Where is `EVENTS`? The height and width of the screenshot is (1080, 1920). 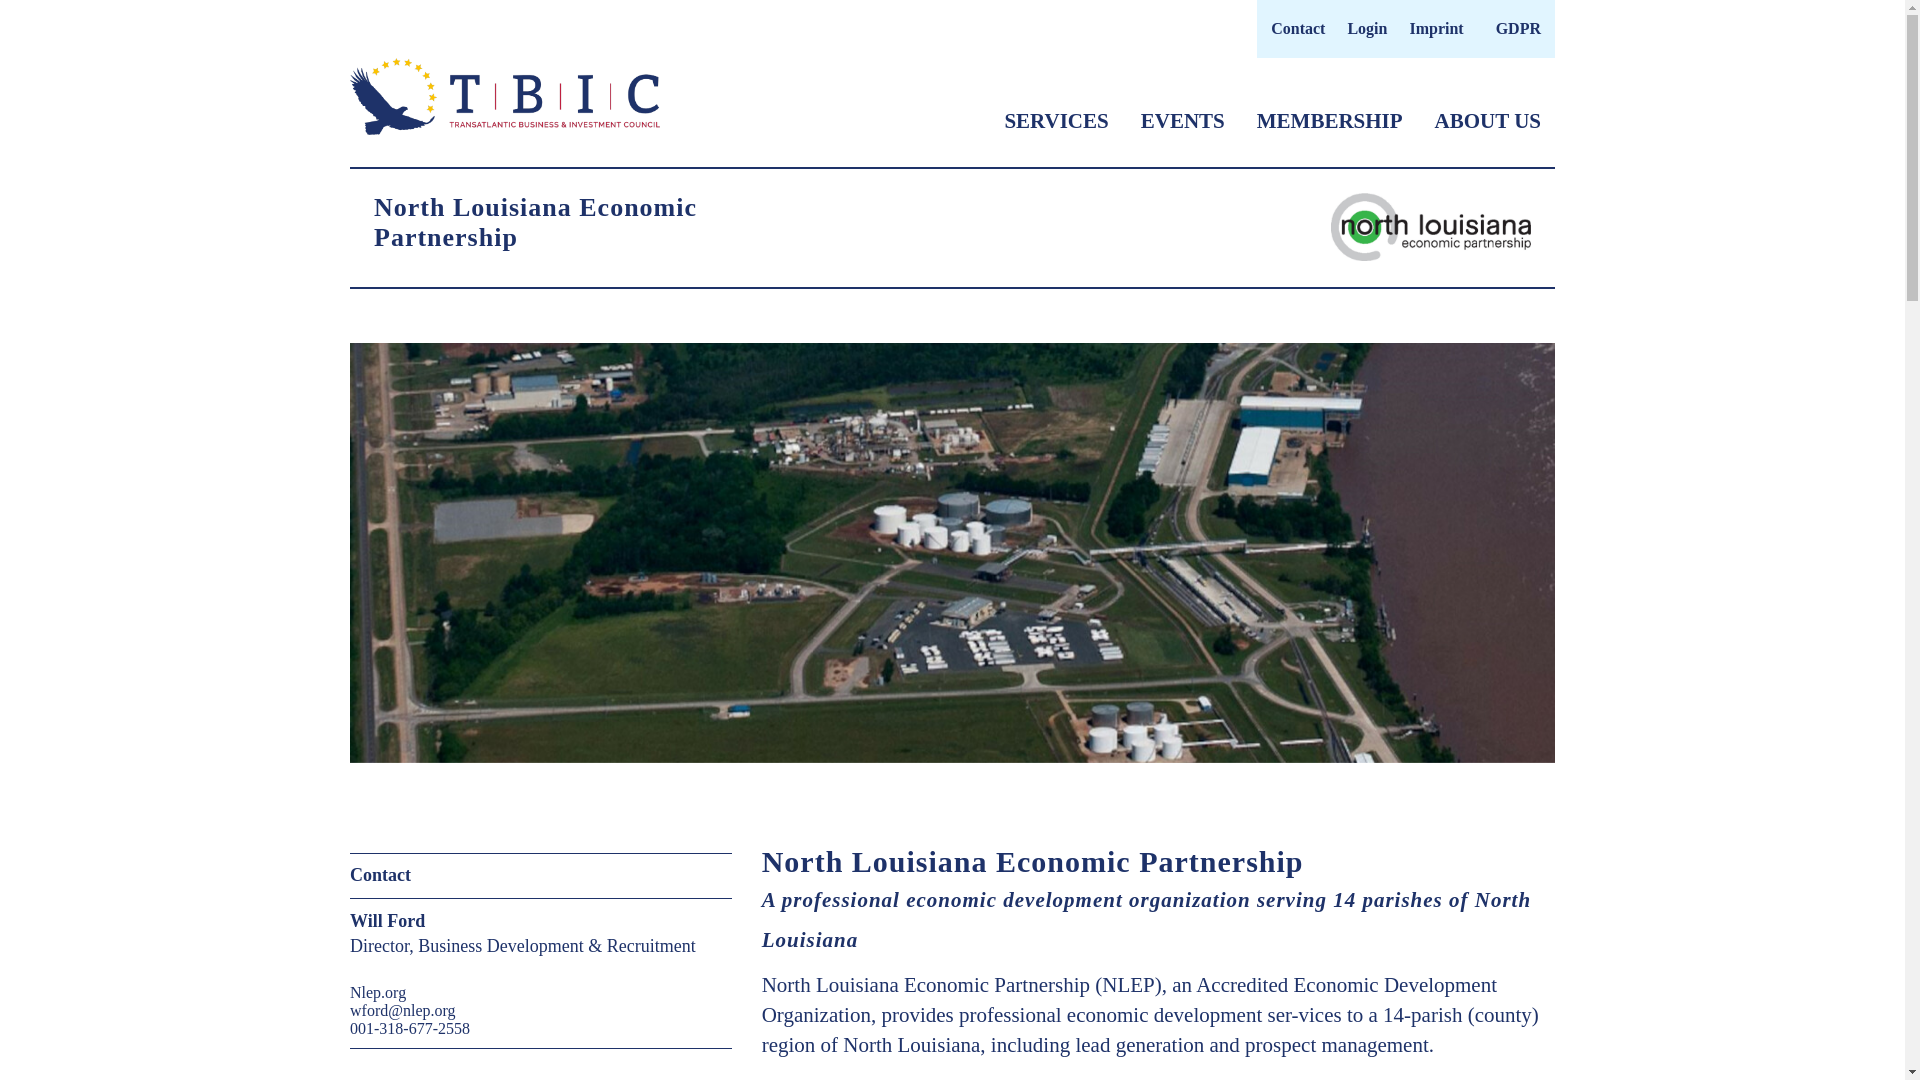 EVENTS is located at coordinates (1182, 120).